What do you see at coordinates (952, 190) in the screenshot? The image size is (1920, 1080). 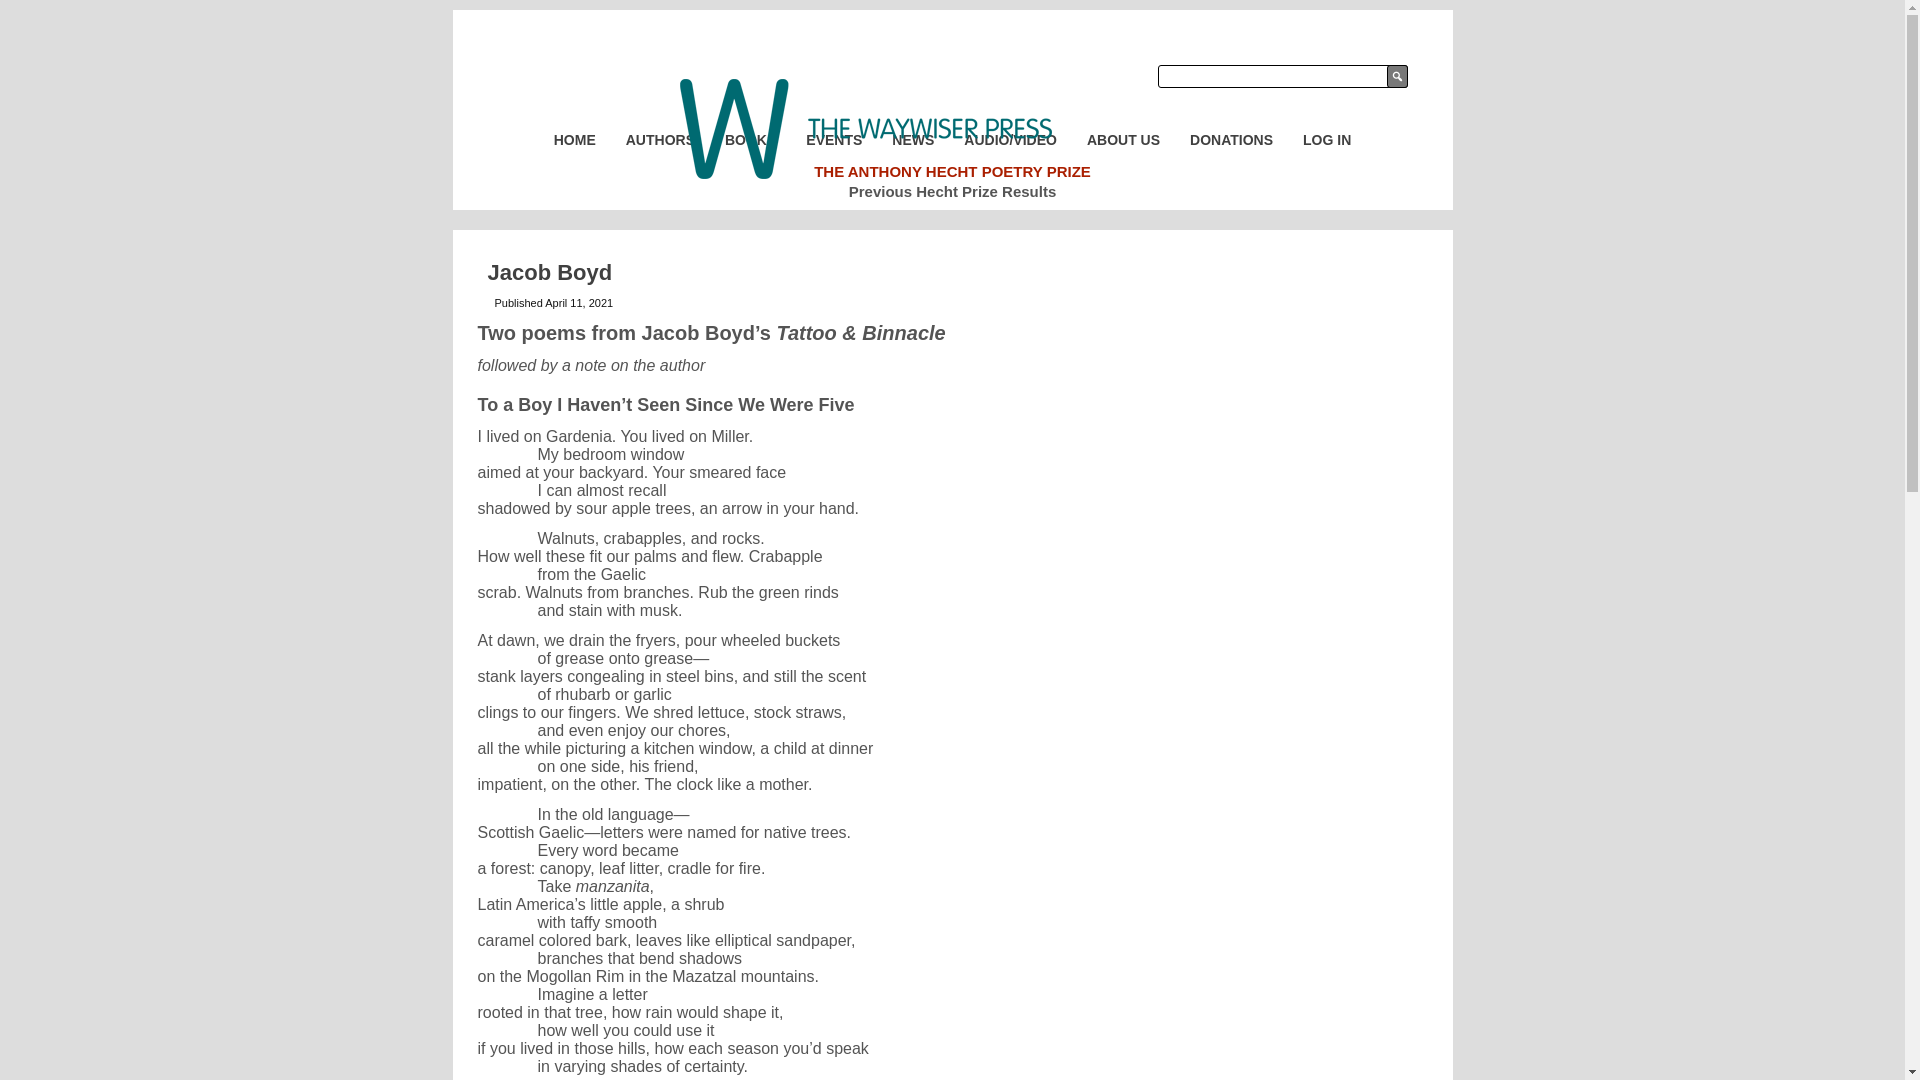 I see `Previous Hecht Prize Results` at bounding box center [952, 190].